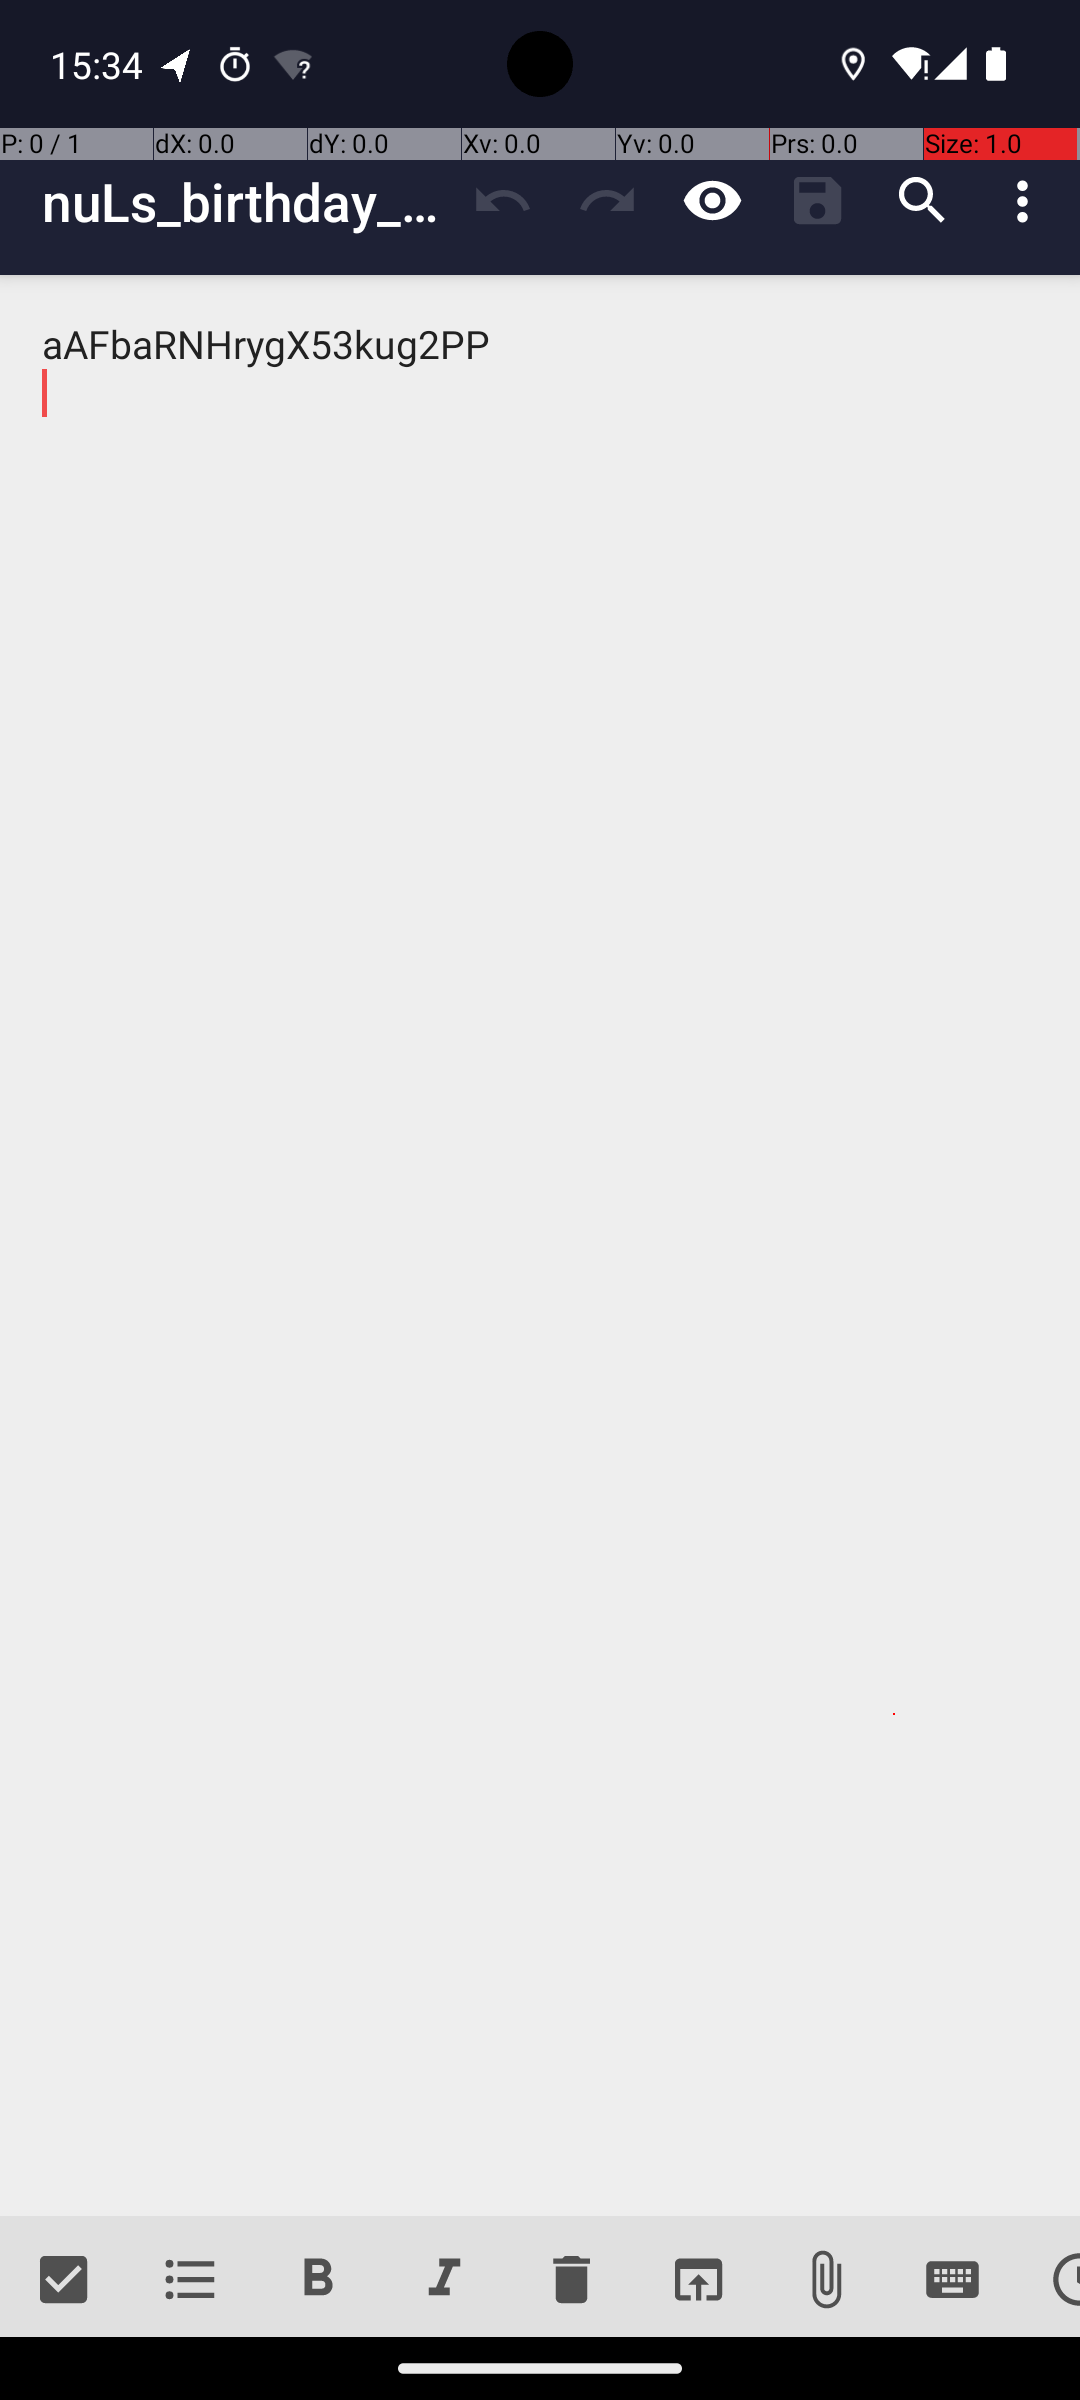 The height and width of the screenshot is (2400, 1080). What do you see at coordinates (246, 202) in the screenshot?
I see `nuLs_birthday_gift_ideas_mom` at bounding box center [246, 202].